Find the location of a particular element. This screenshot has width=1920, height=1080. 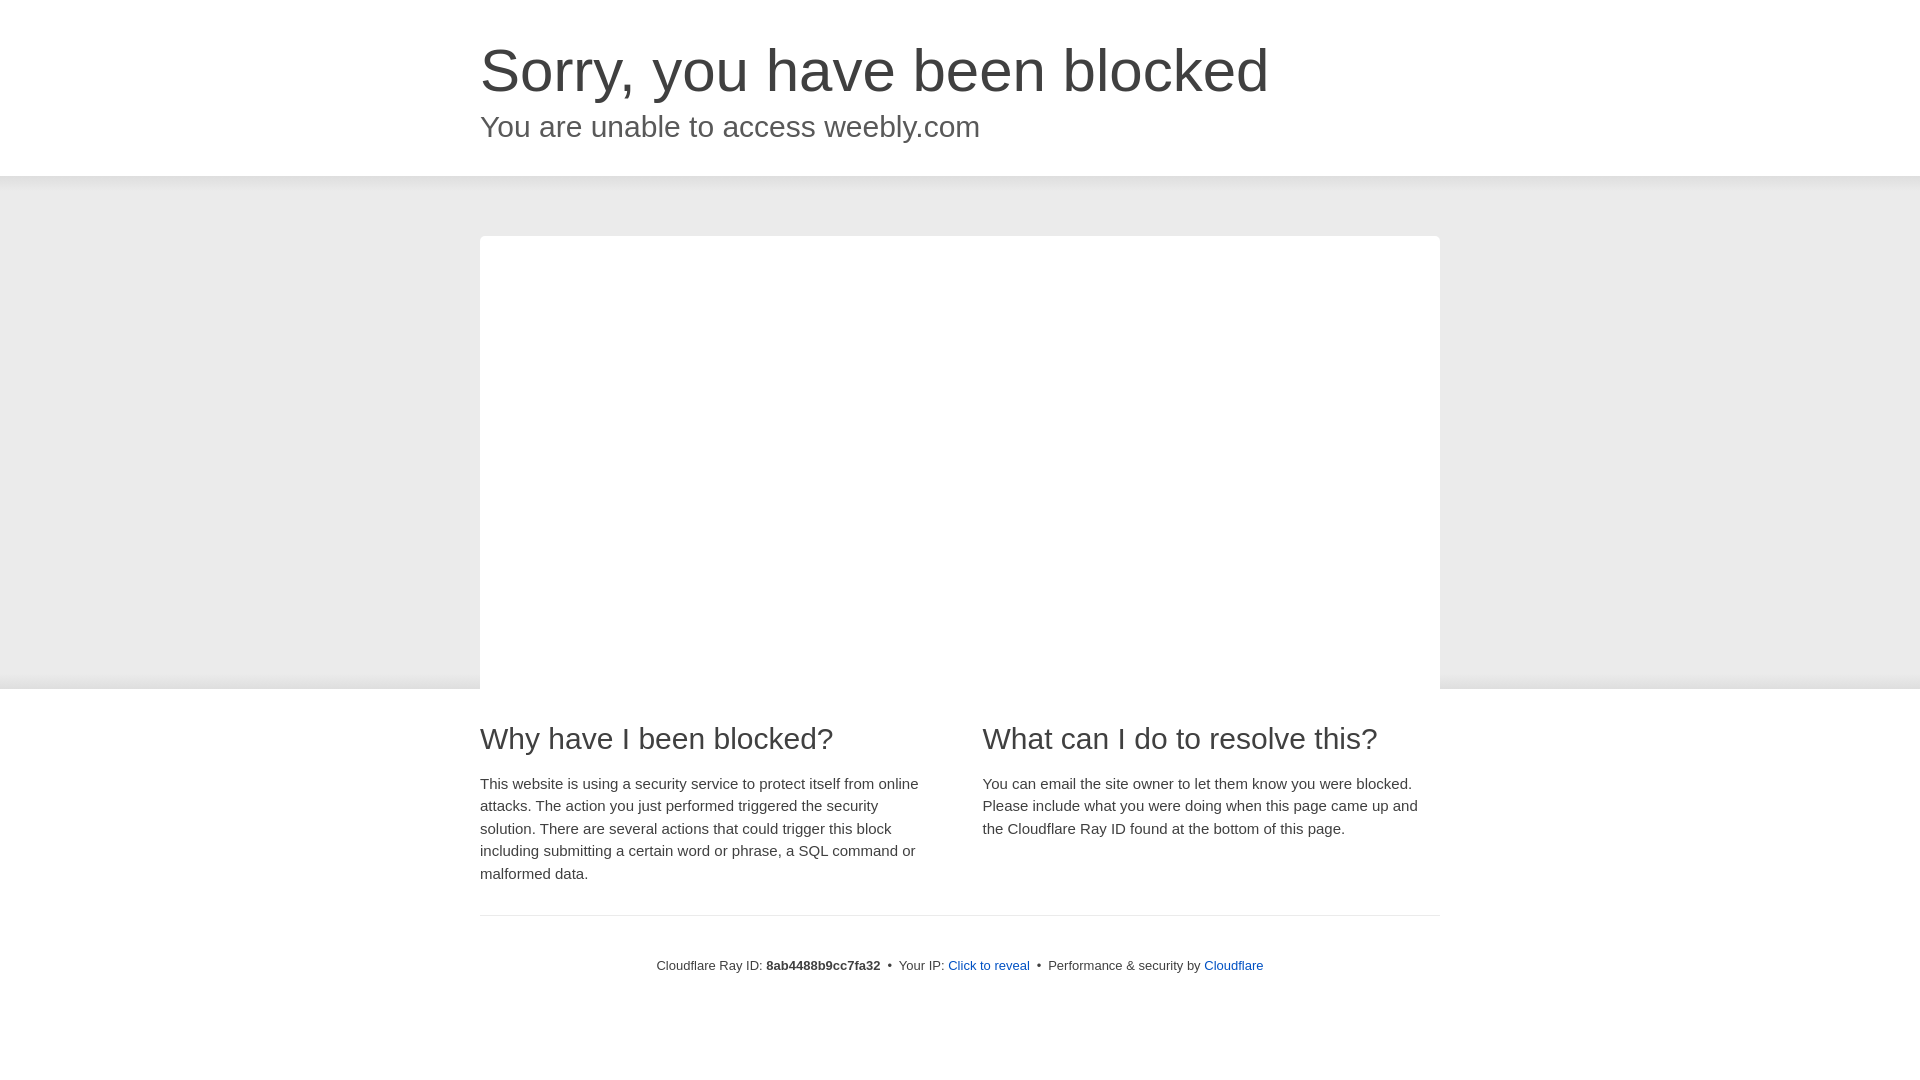

Click to reveal is located at coordinates (988, 966).